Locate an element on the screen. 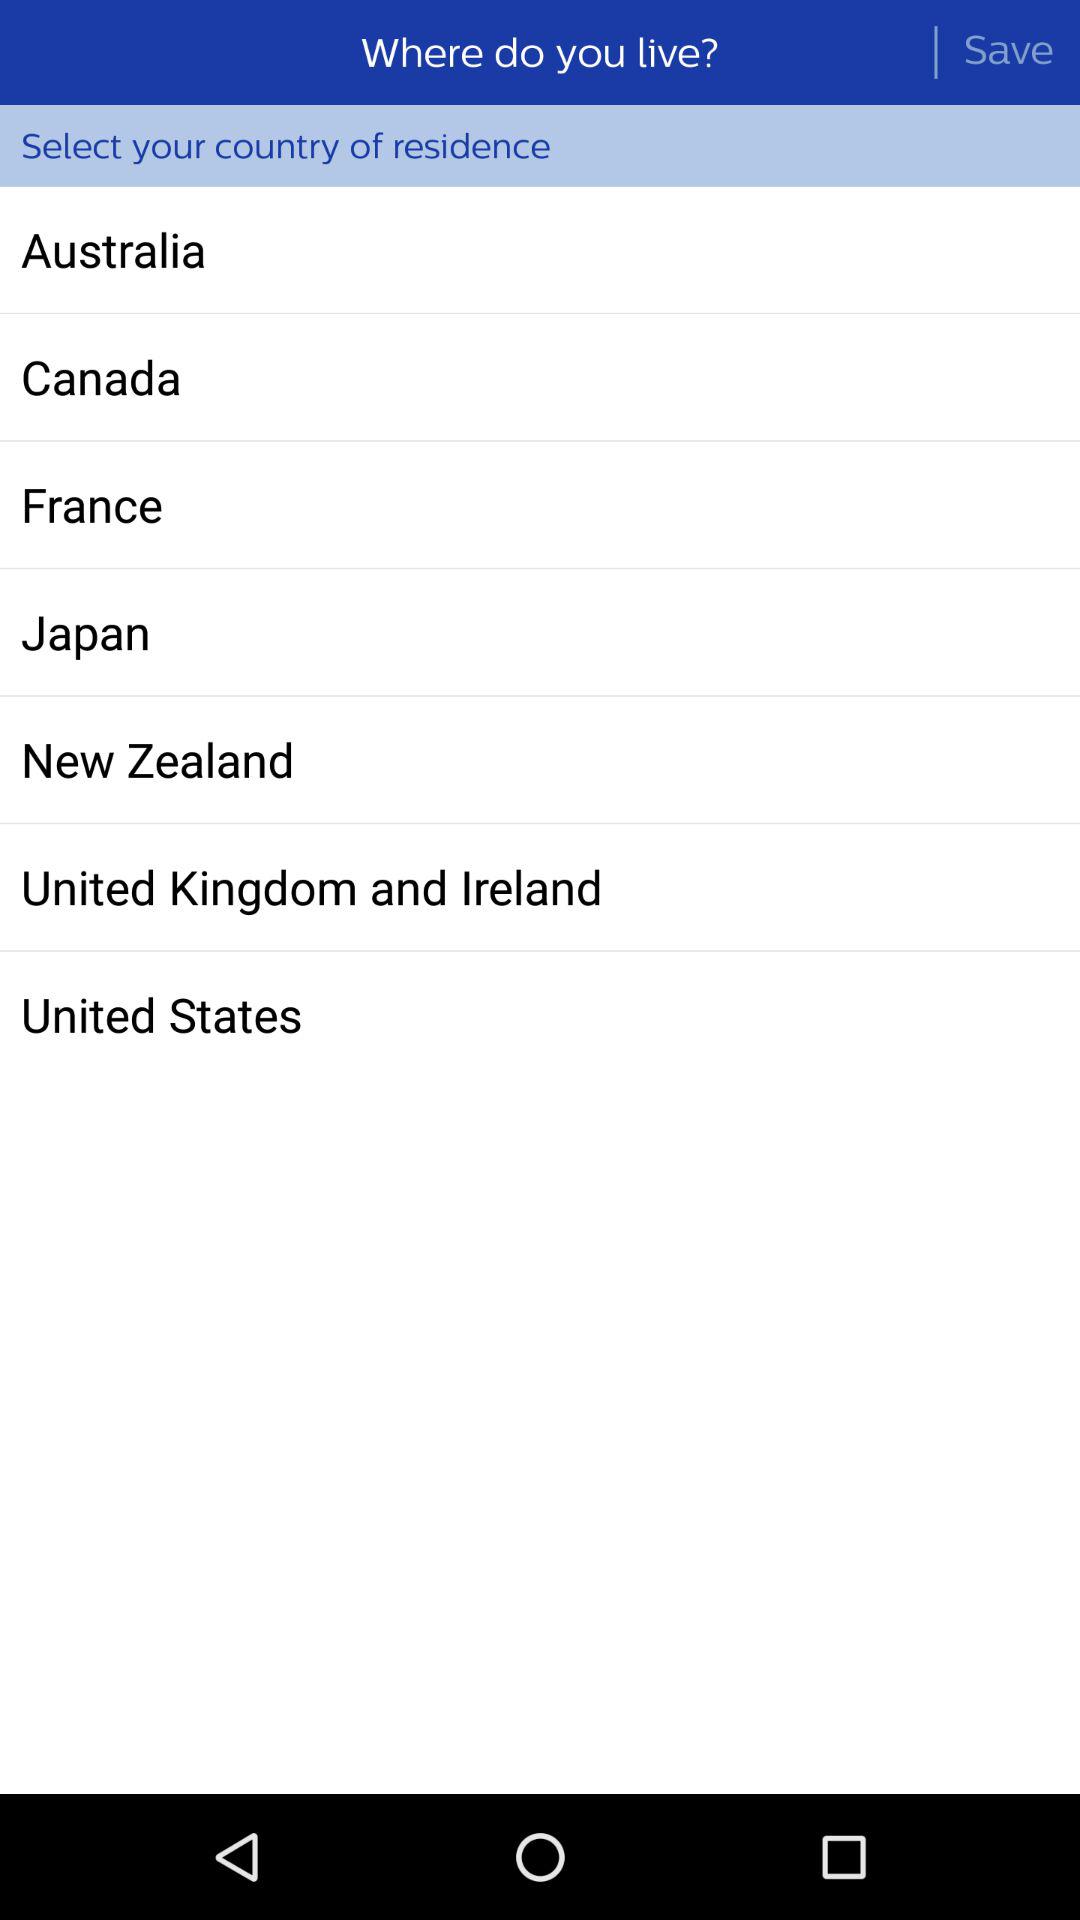 The width and height of the screenshot is (1080, 1920). jump to united kingdom and is located at coordinates (540, 887).